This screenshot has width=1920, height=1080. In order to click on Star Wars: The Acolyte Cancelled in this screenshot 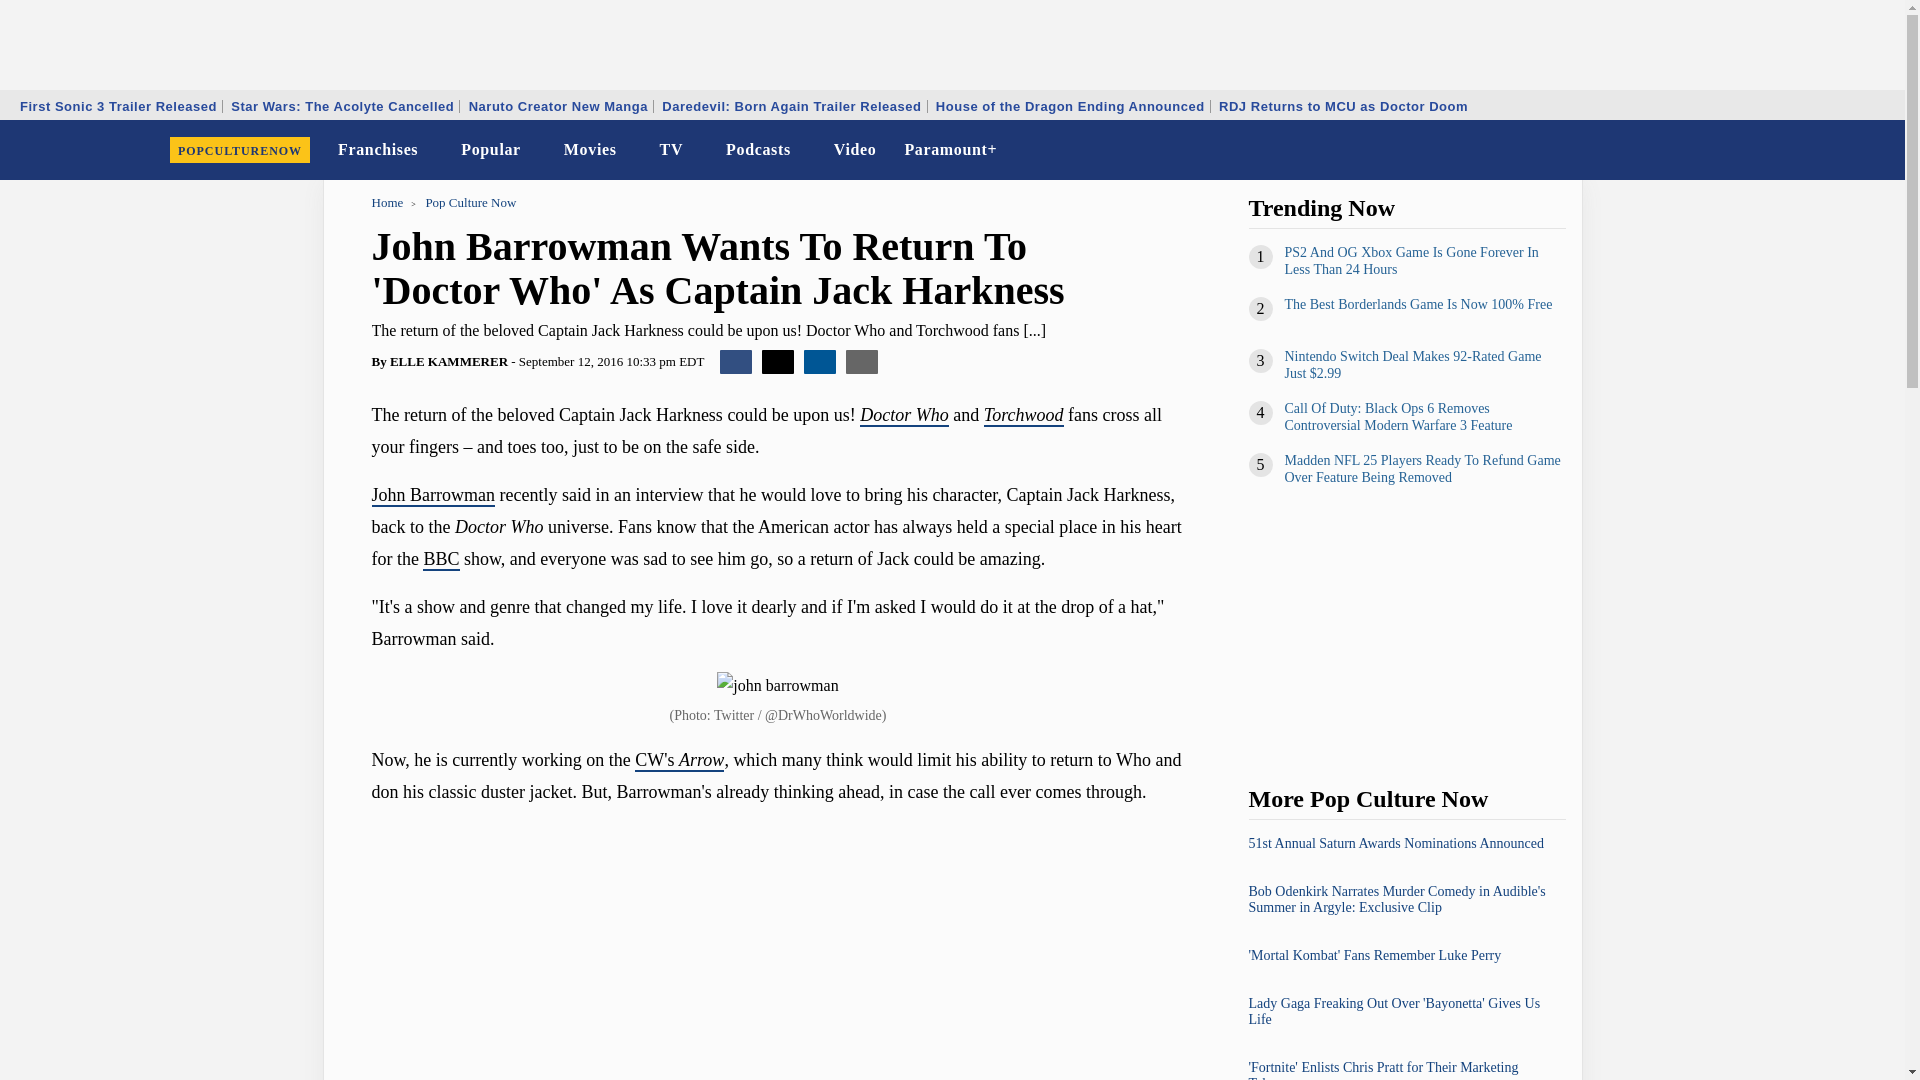, I will do `click(342, 106)`.